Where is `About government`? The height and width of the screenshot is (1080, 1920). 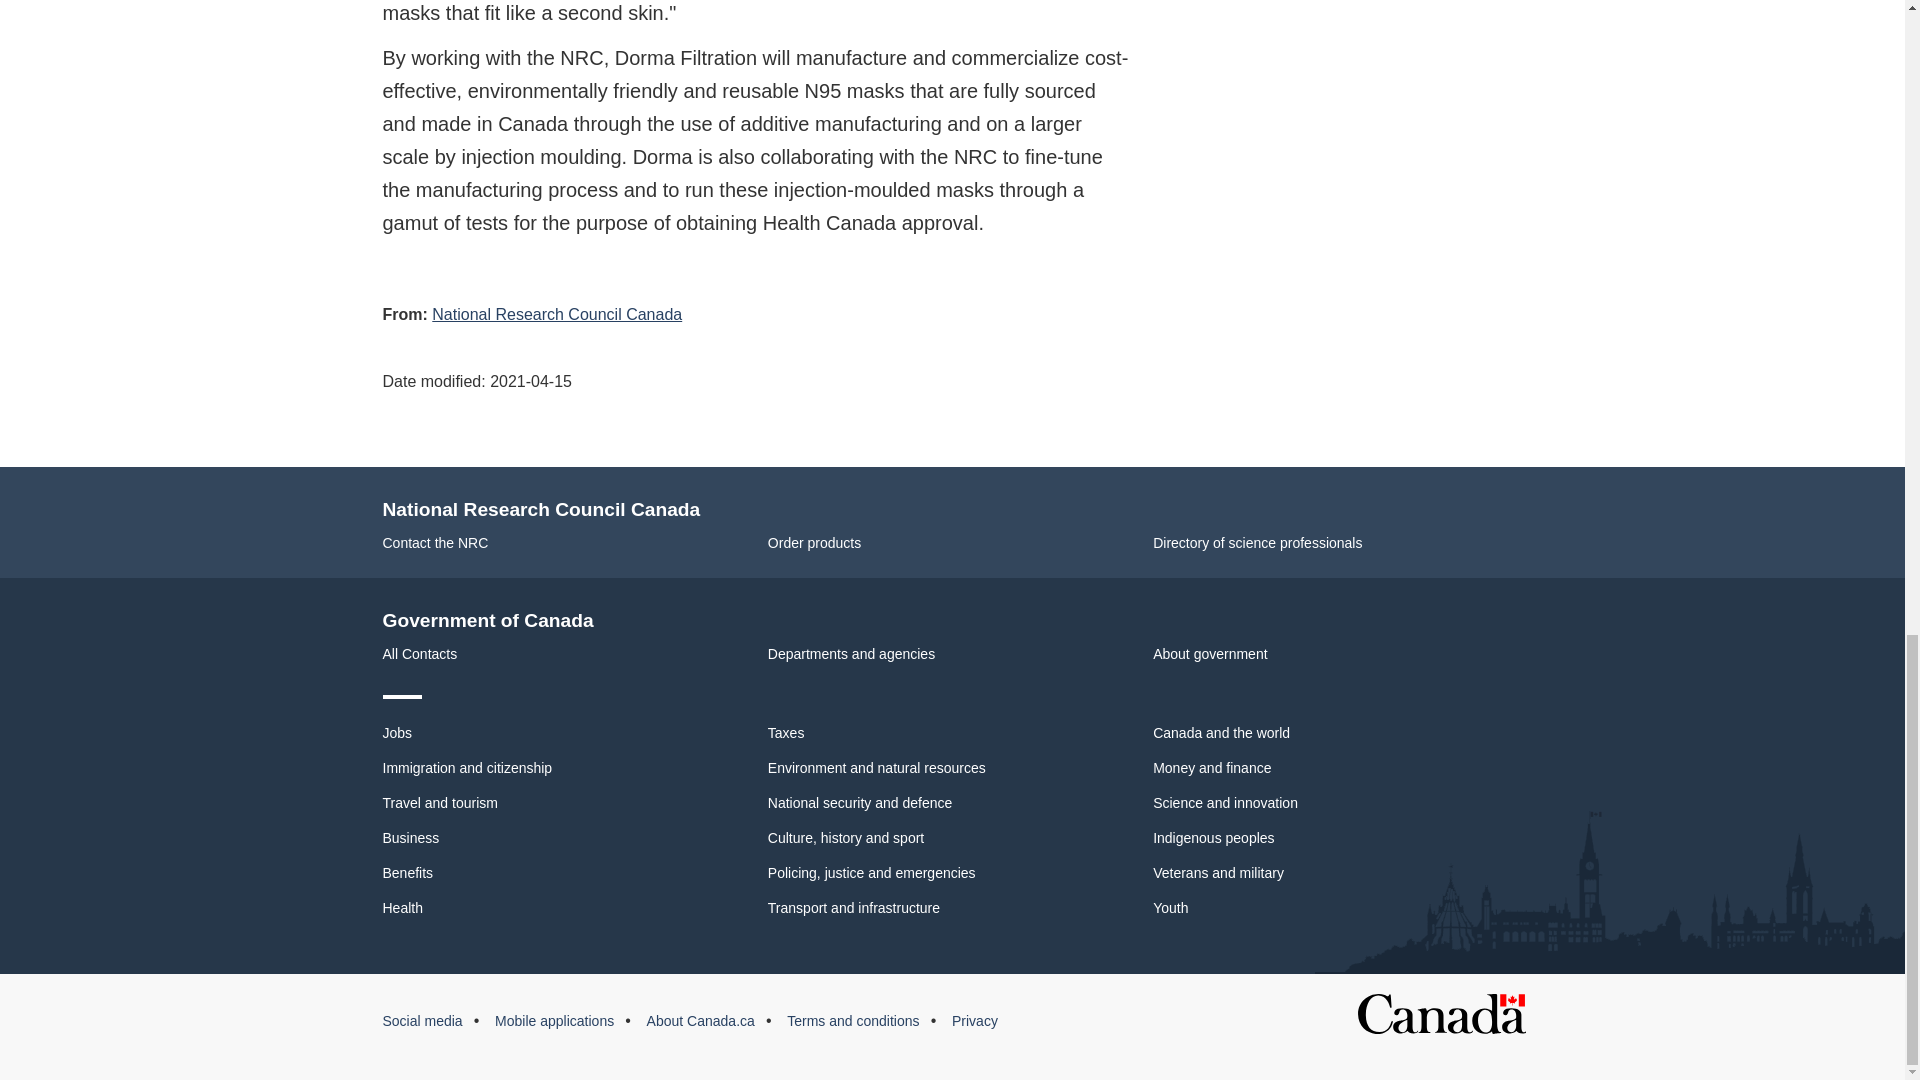
About government is located at coordinates (1210, 654).